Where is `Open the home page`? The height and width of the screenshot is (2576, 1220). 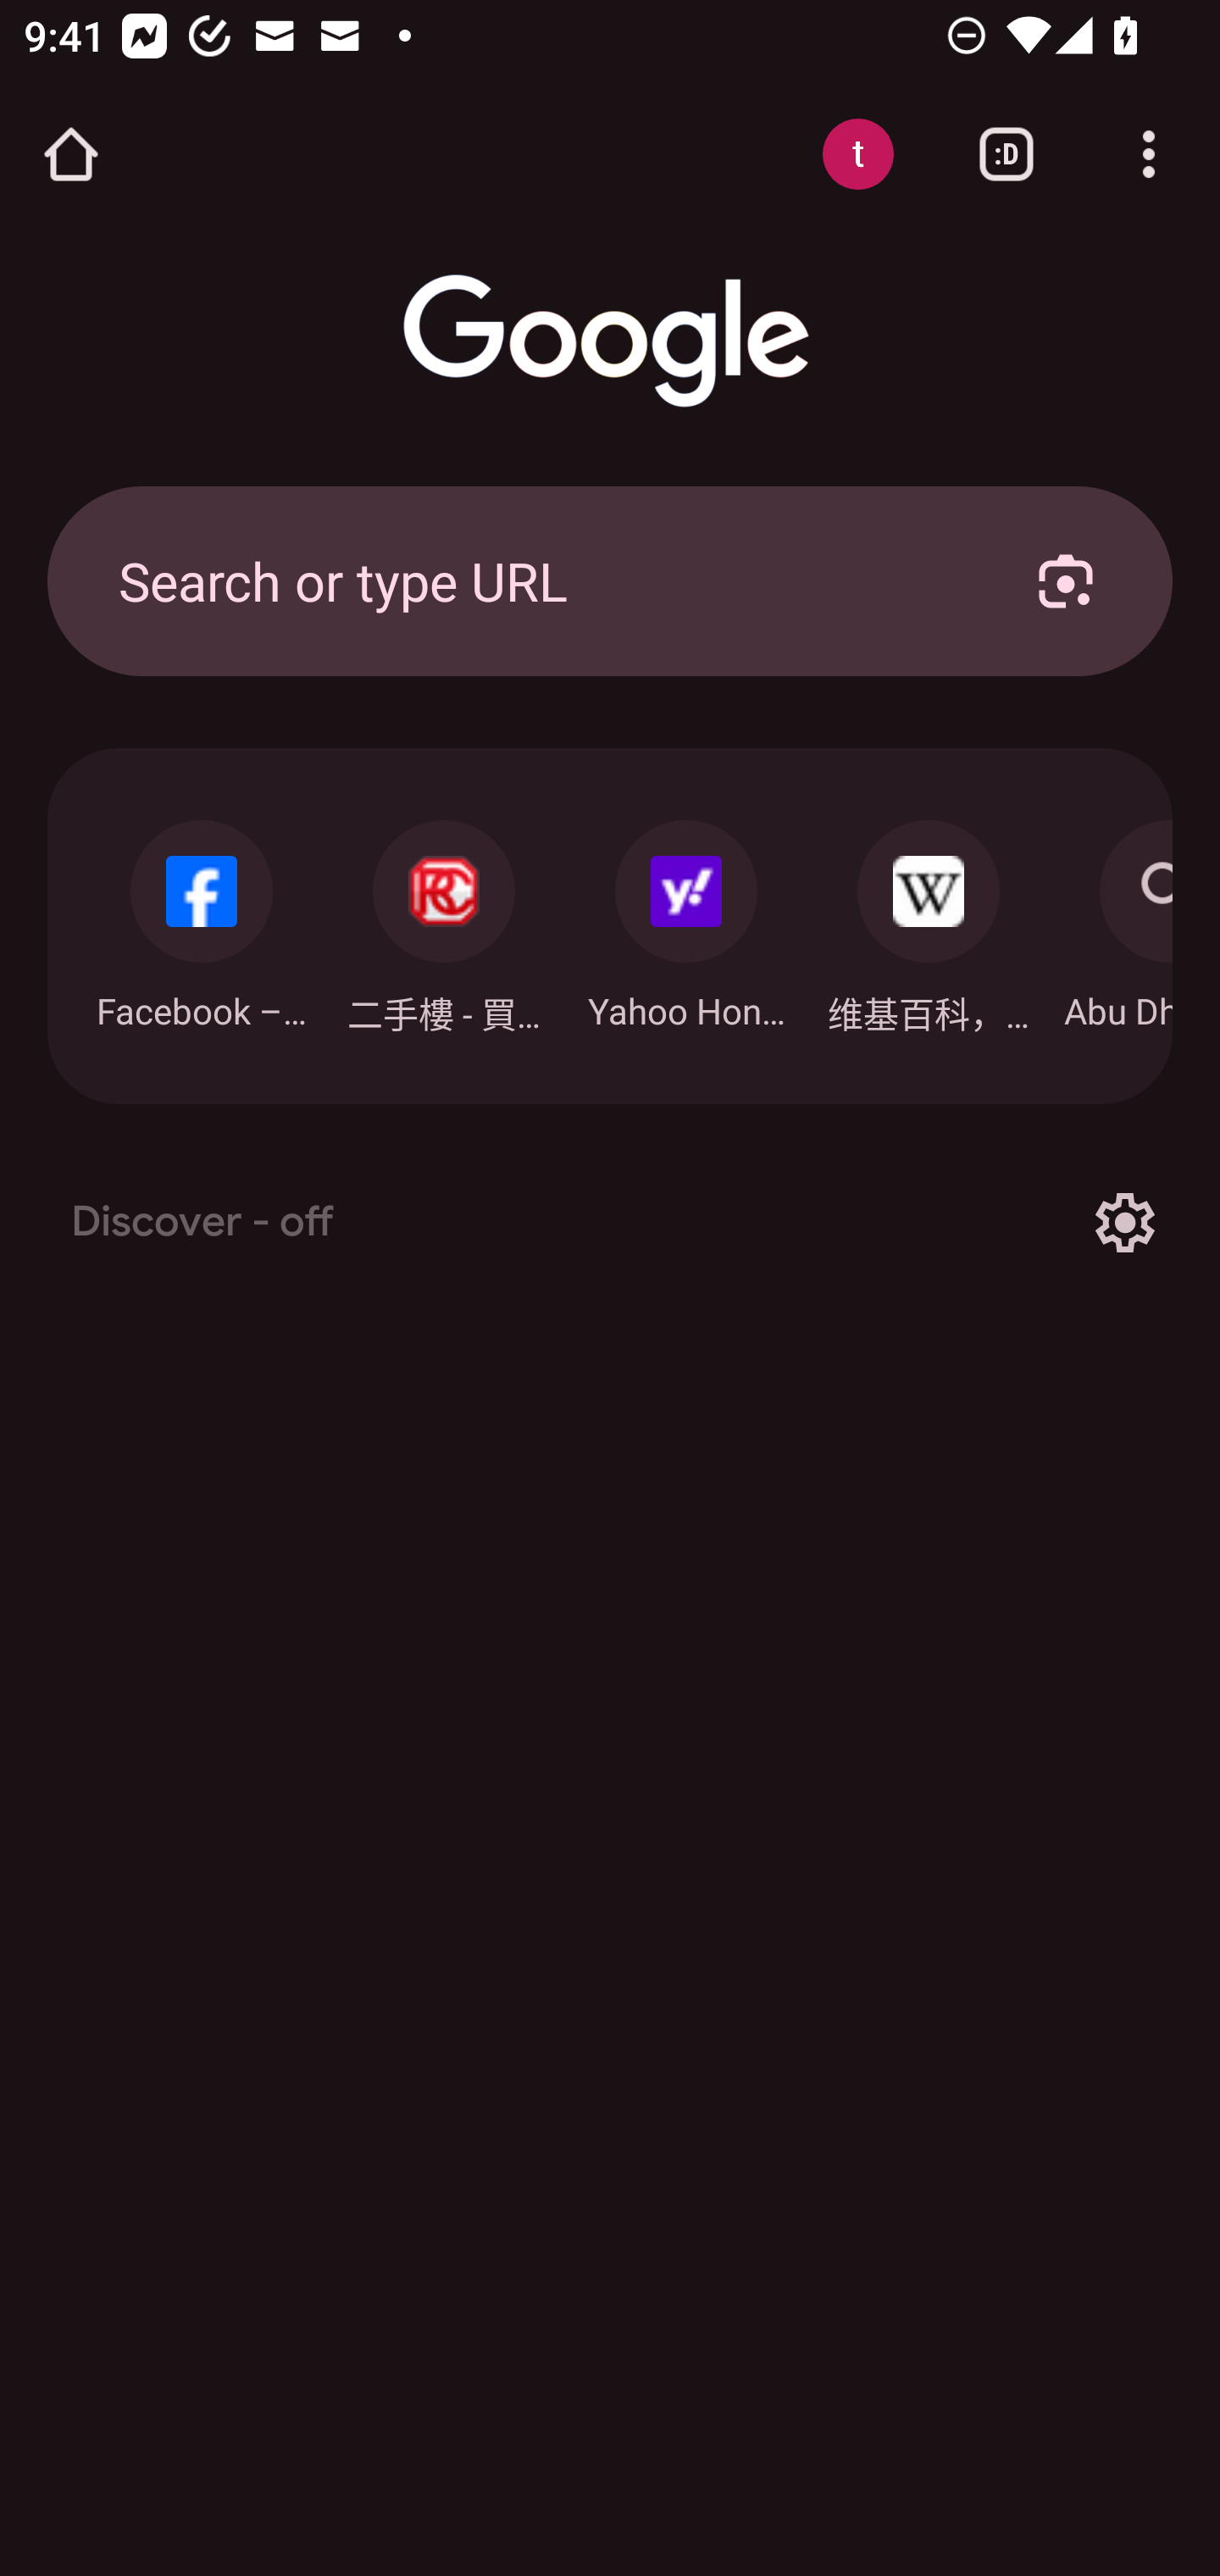 Open the home page is located at coordinates (71, 154).